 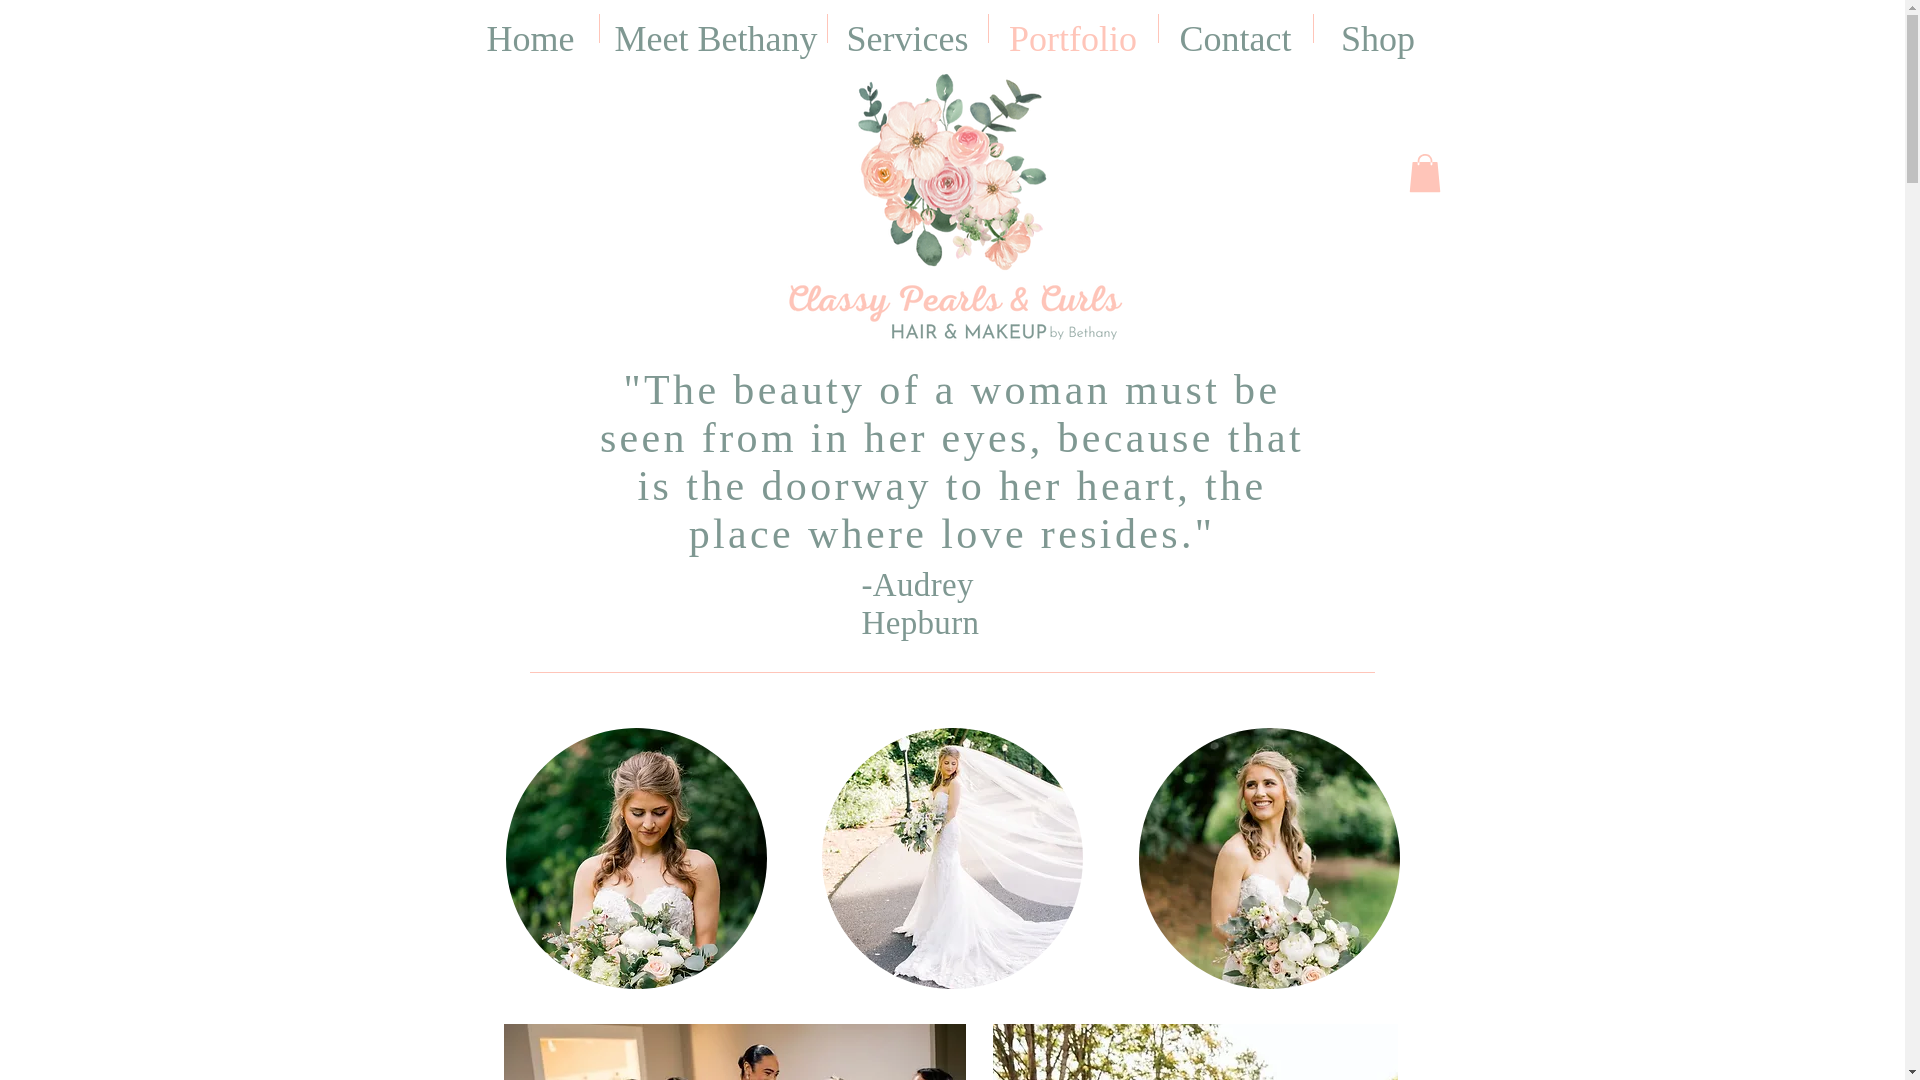 What do you see at coordinates (1378, 28) in the screenshot?
I see `Shop` at bounding box center [1378, 28].